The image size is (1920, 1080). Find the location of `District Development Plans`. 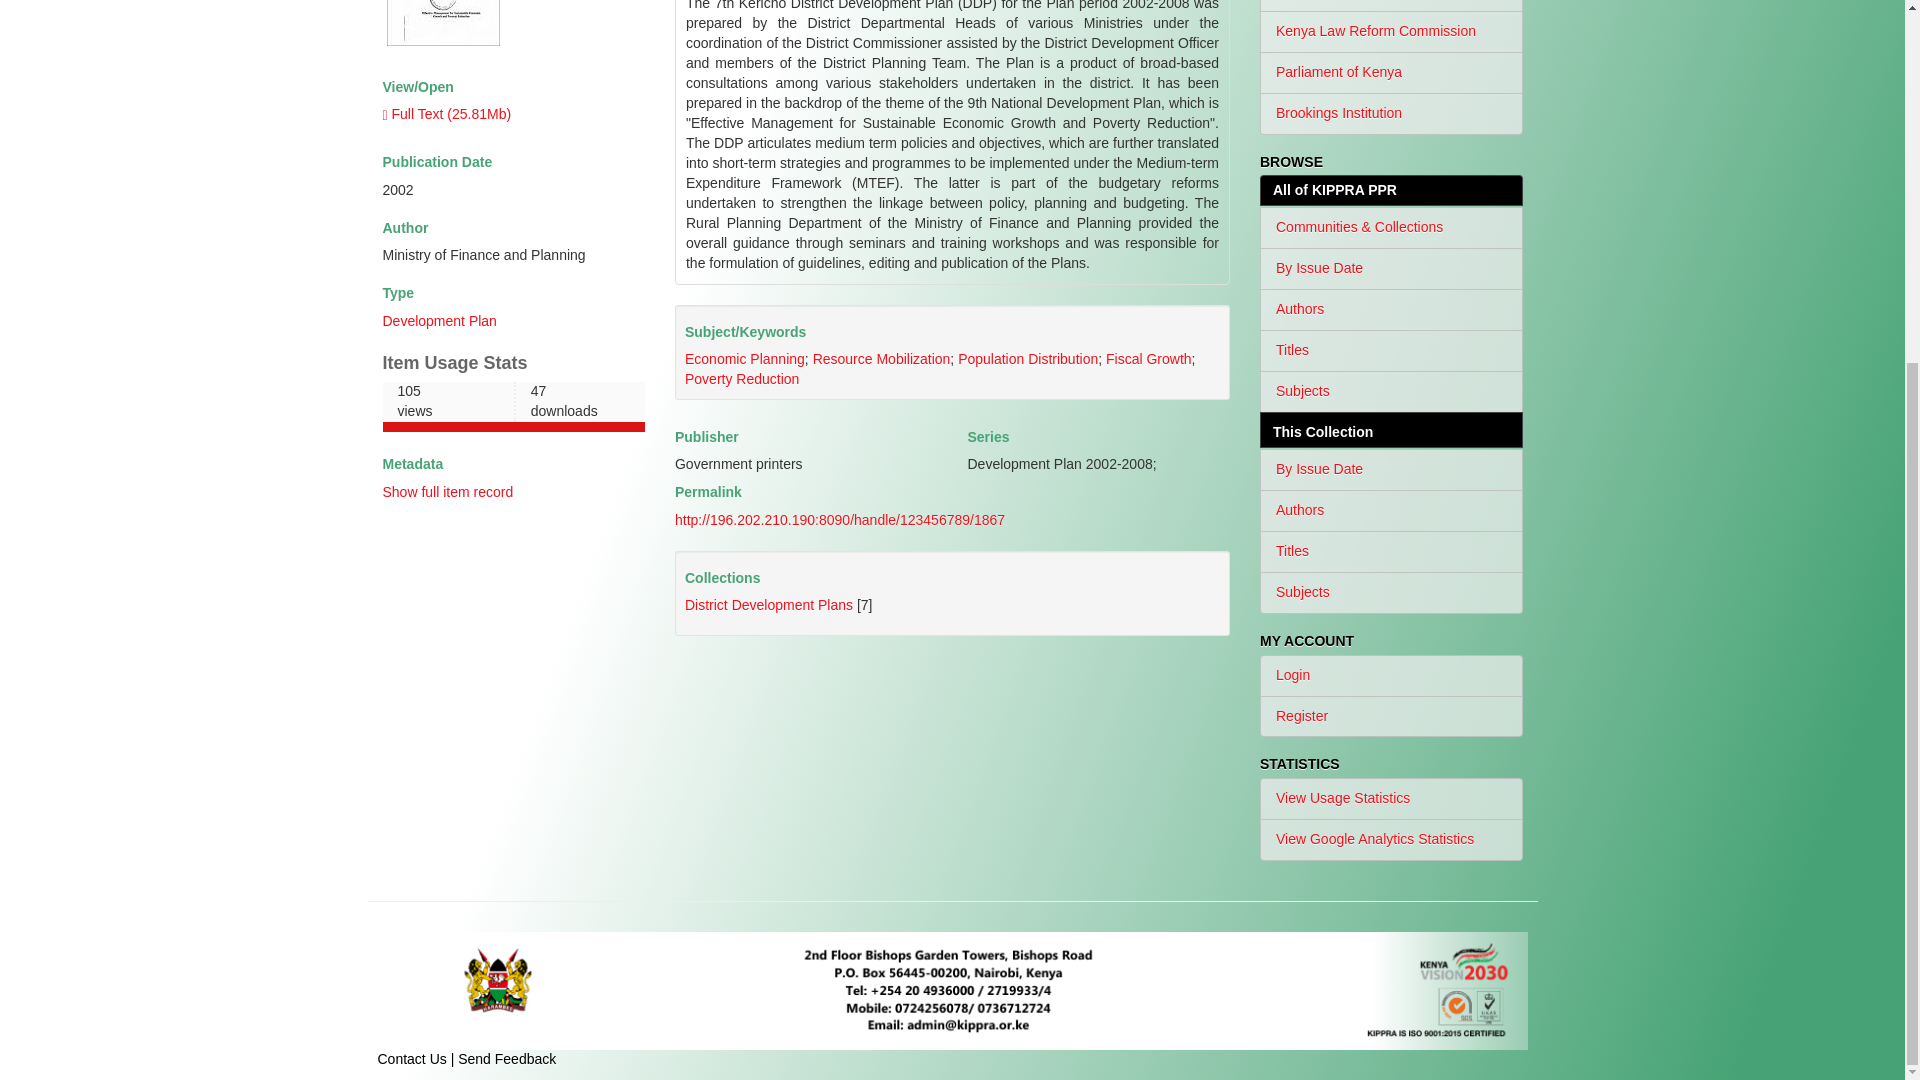

District Development Plans is located at coordinates (438, 321).